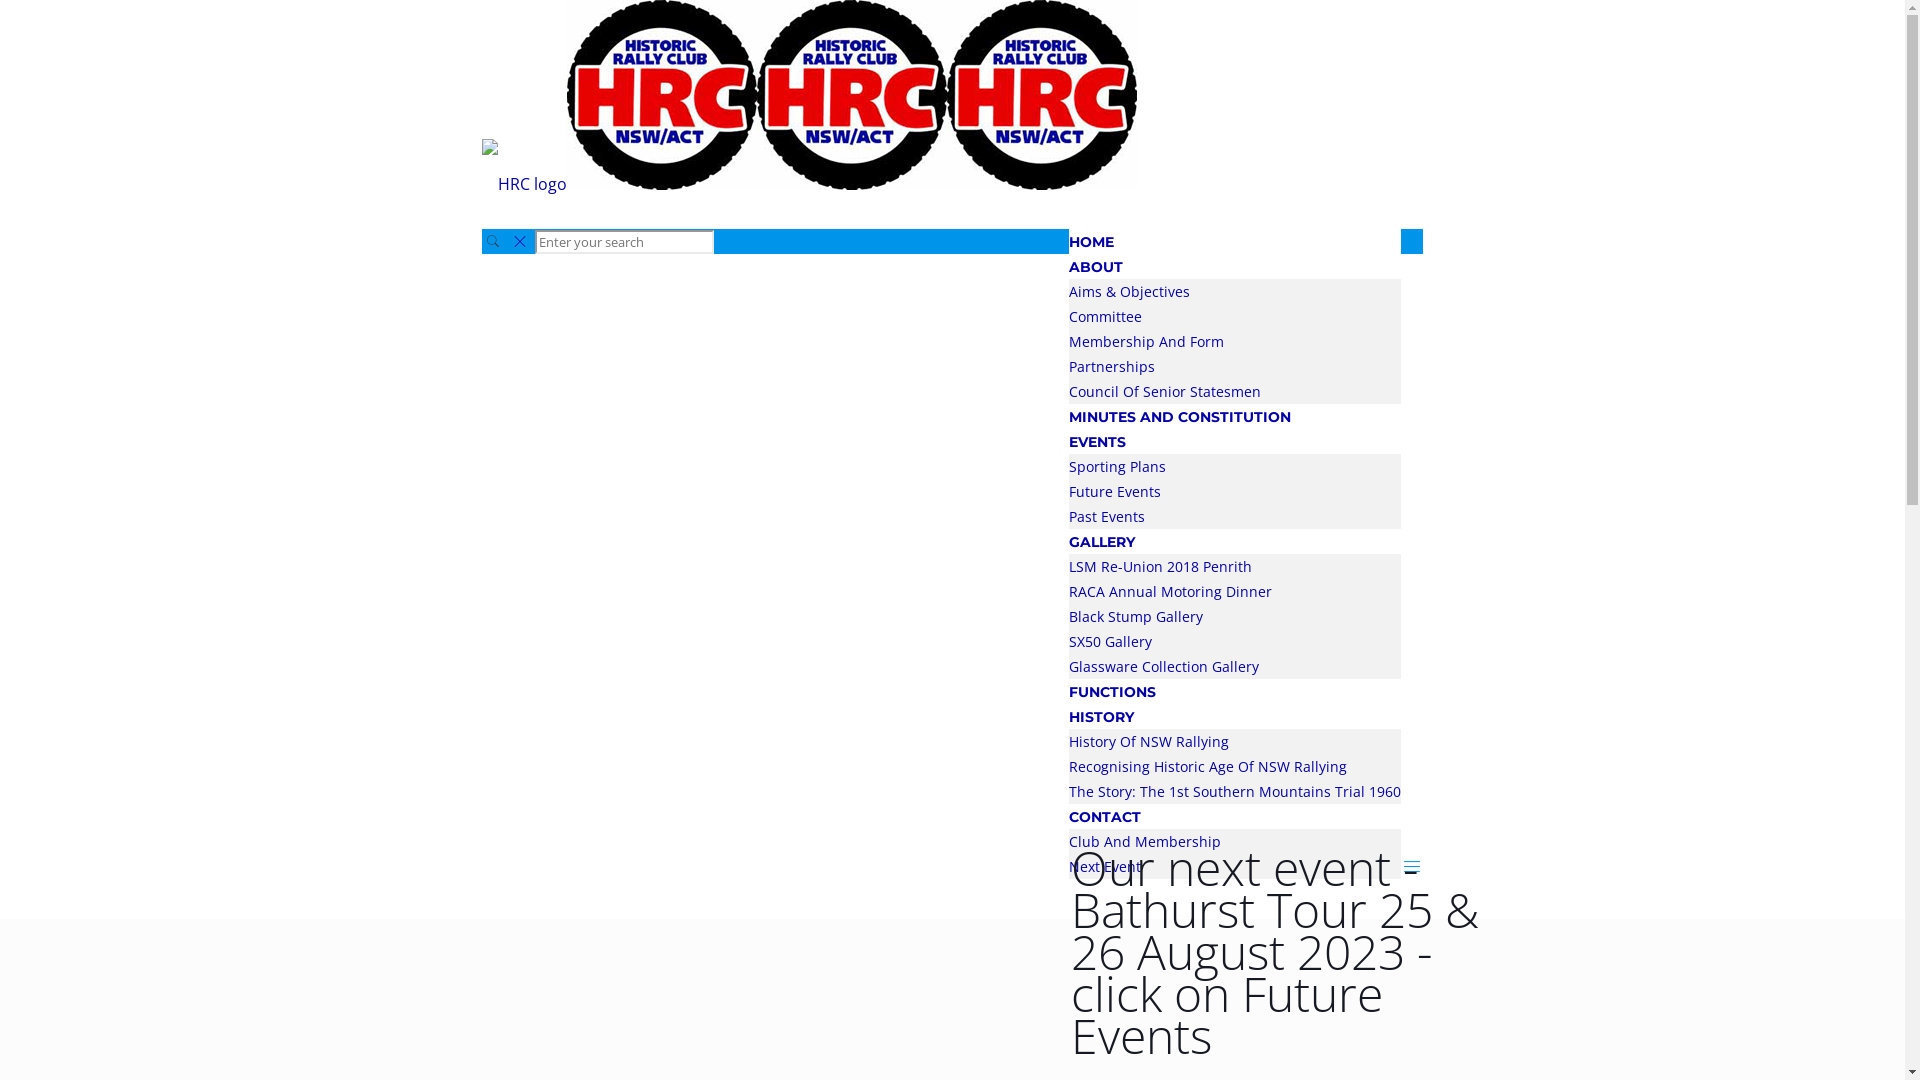 This screenshot has width=1920, height=1080. I want to click on HISTORY, so click(1102, 717).